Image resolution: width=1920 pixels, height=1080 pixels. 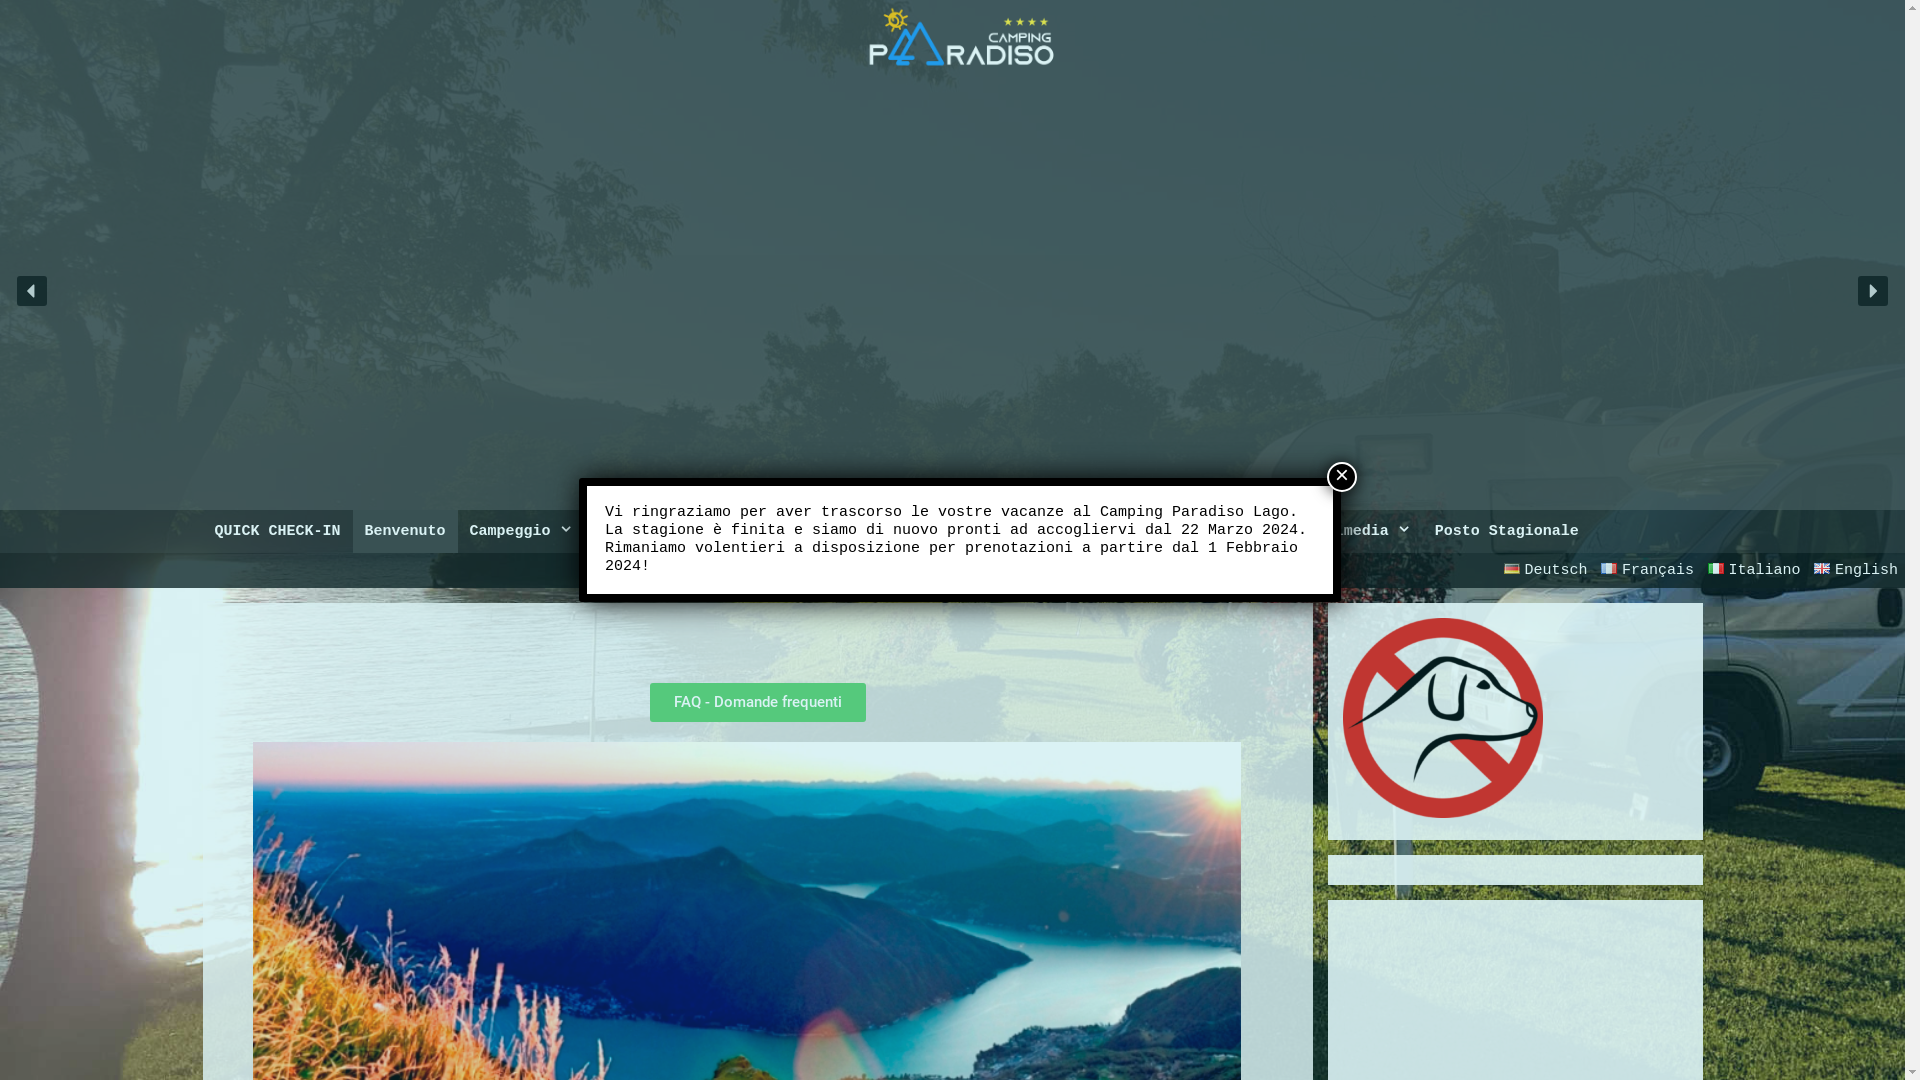 I want to click on Benvenuto, so click(x=406, y=532).